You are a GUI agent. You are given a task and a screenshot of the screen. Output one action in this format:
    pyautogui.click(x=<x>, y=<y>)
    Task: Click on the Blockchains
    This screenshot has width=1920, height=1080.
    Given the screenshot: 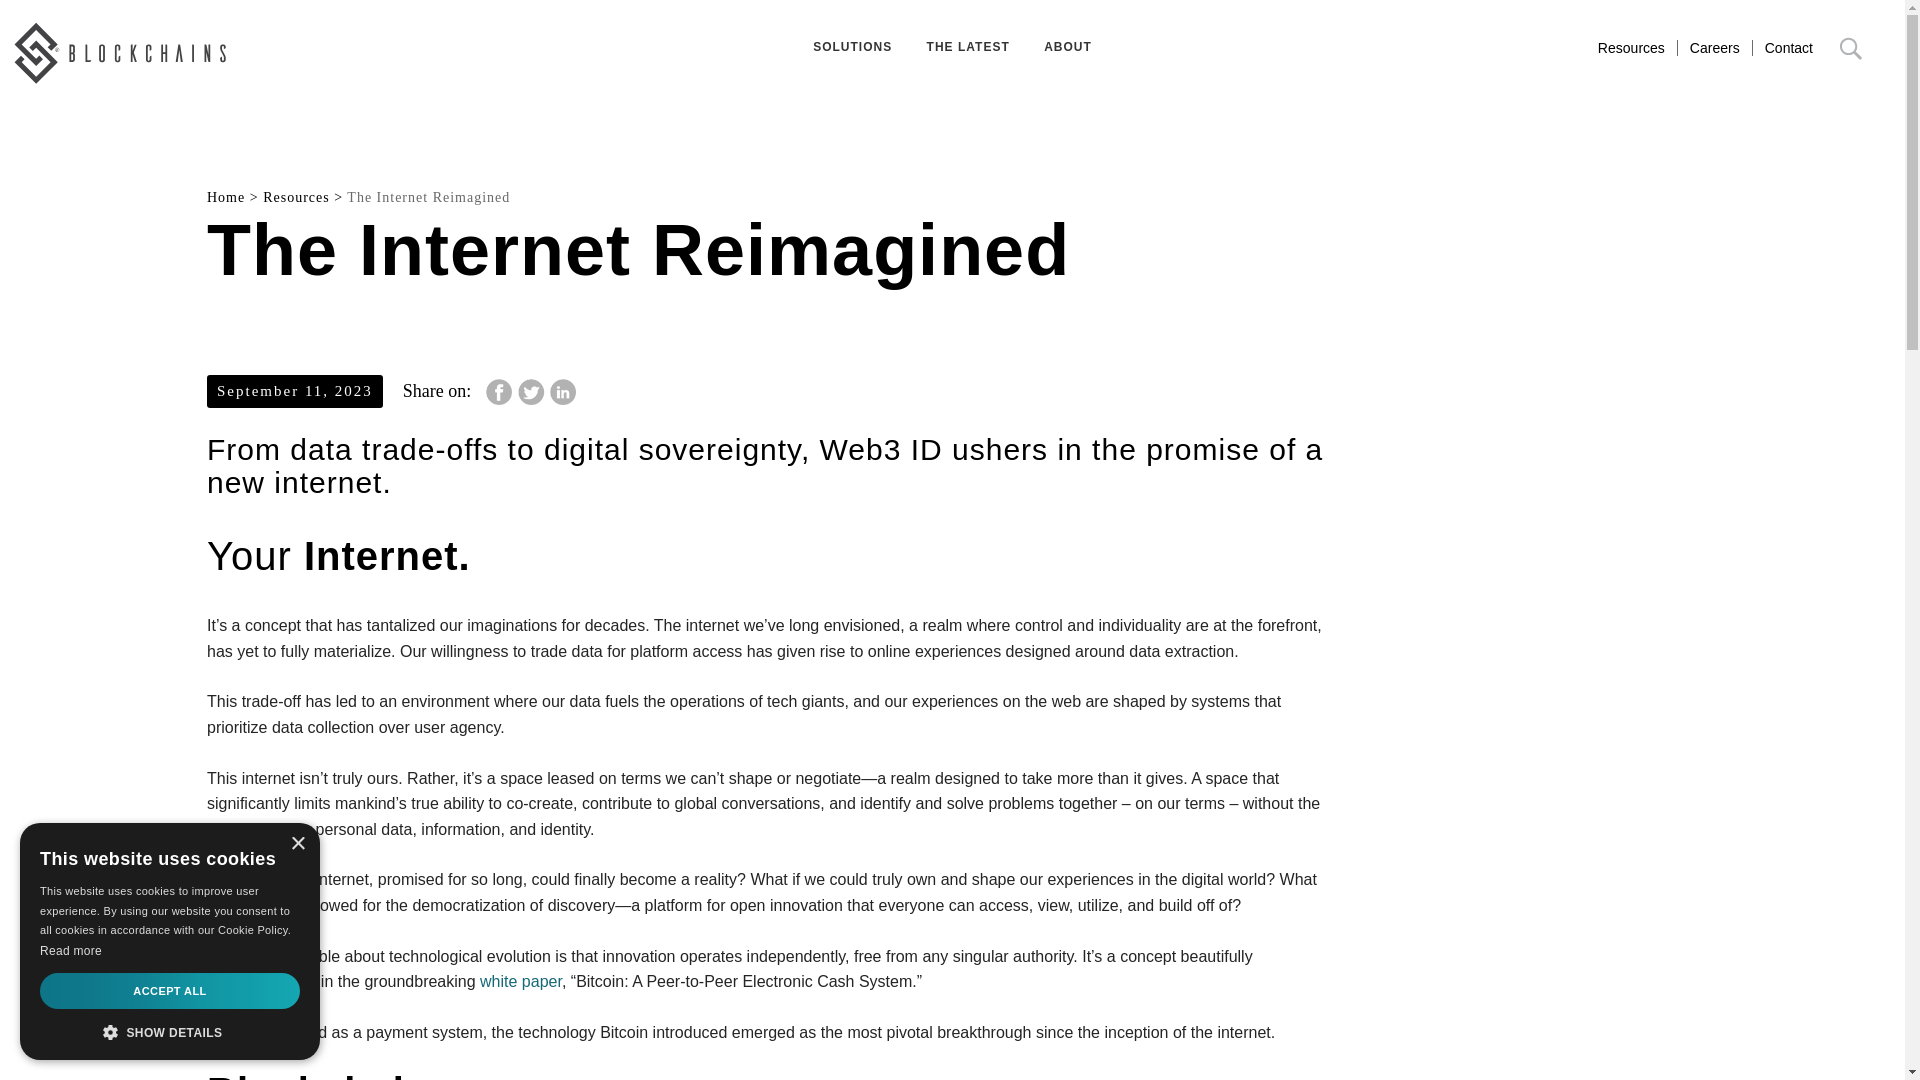 What is the action you would take?
    pyautogui.click(x=120, y=53)
    